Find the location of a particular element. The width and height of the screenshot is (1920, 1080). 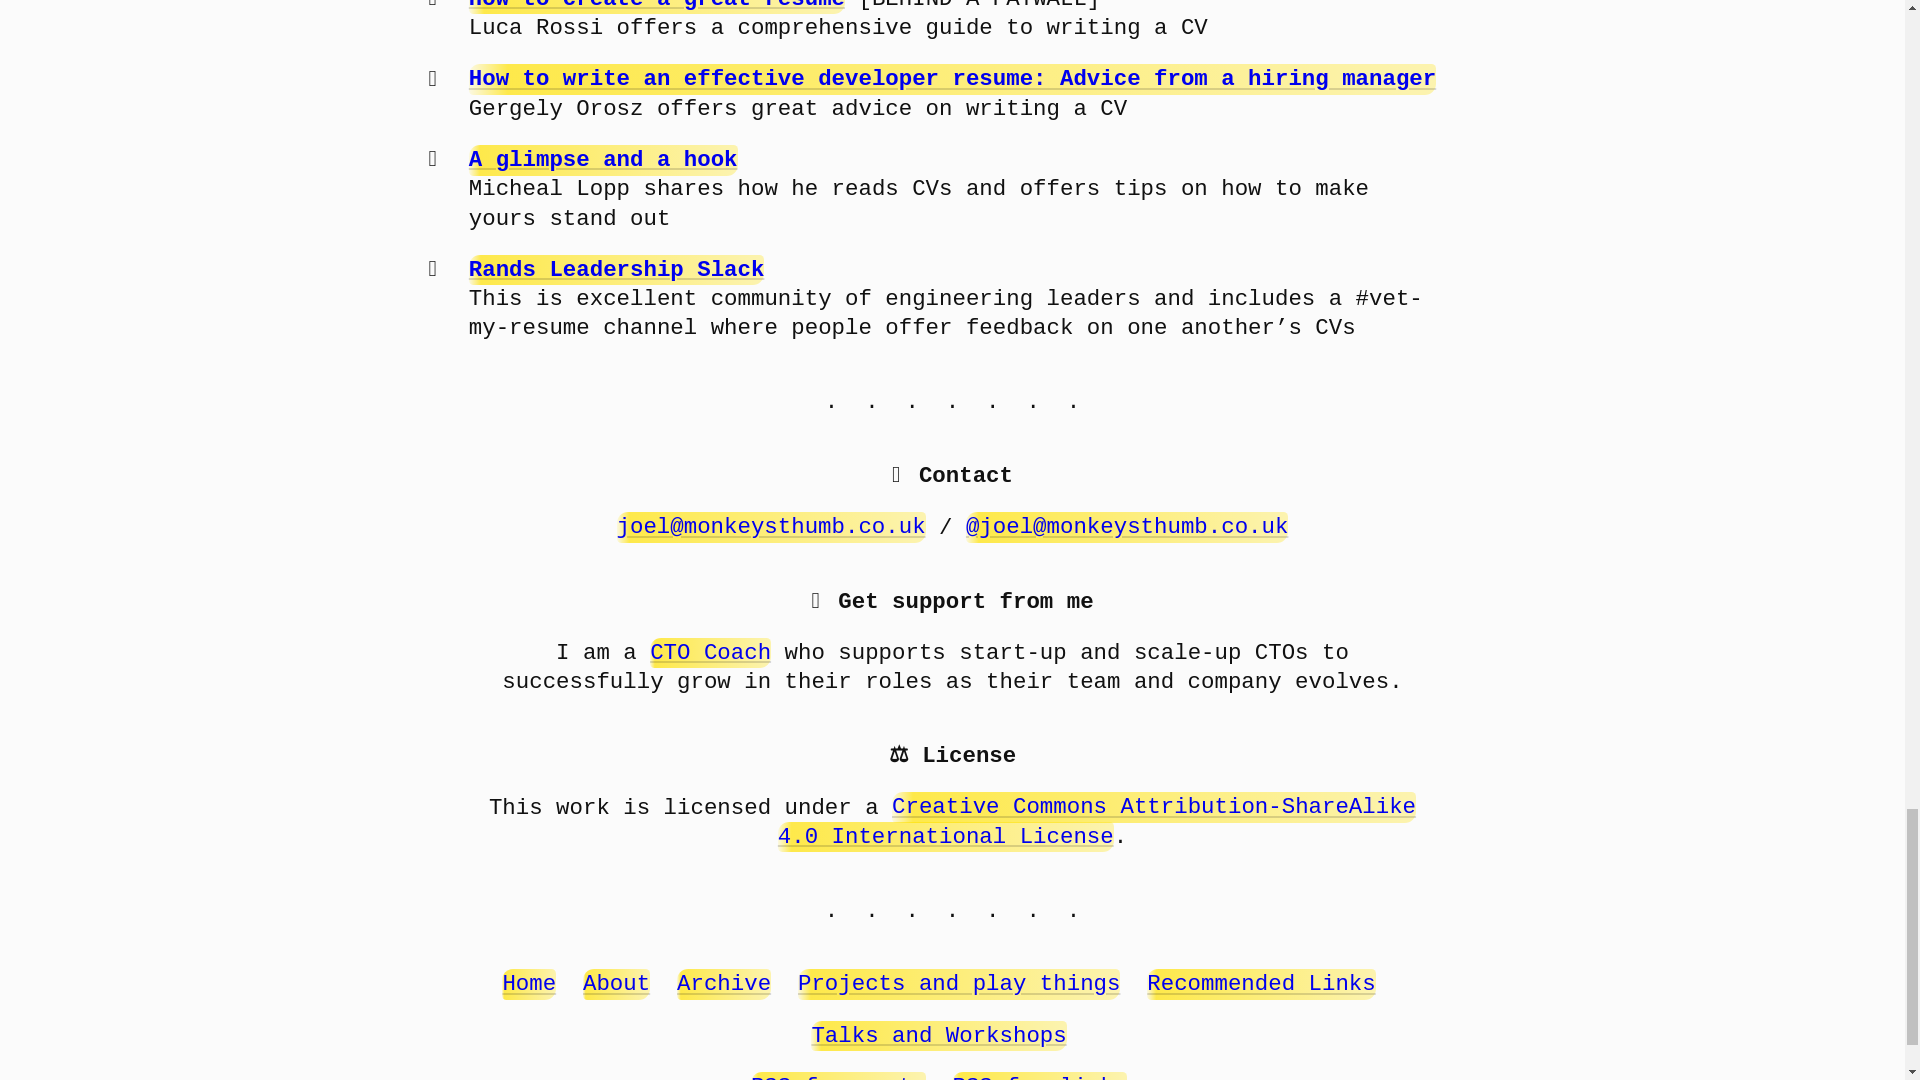

Recommended Links is located at coordinates (1260, 984).